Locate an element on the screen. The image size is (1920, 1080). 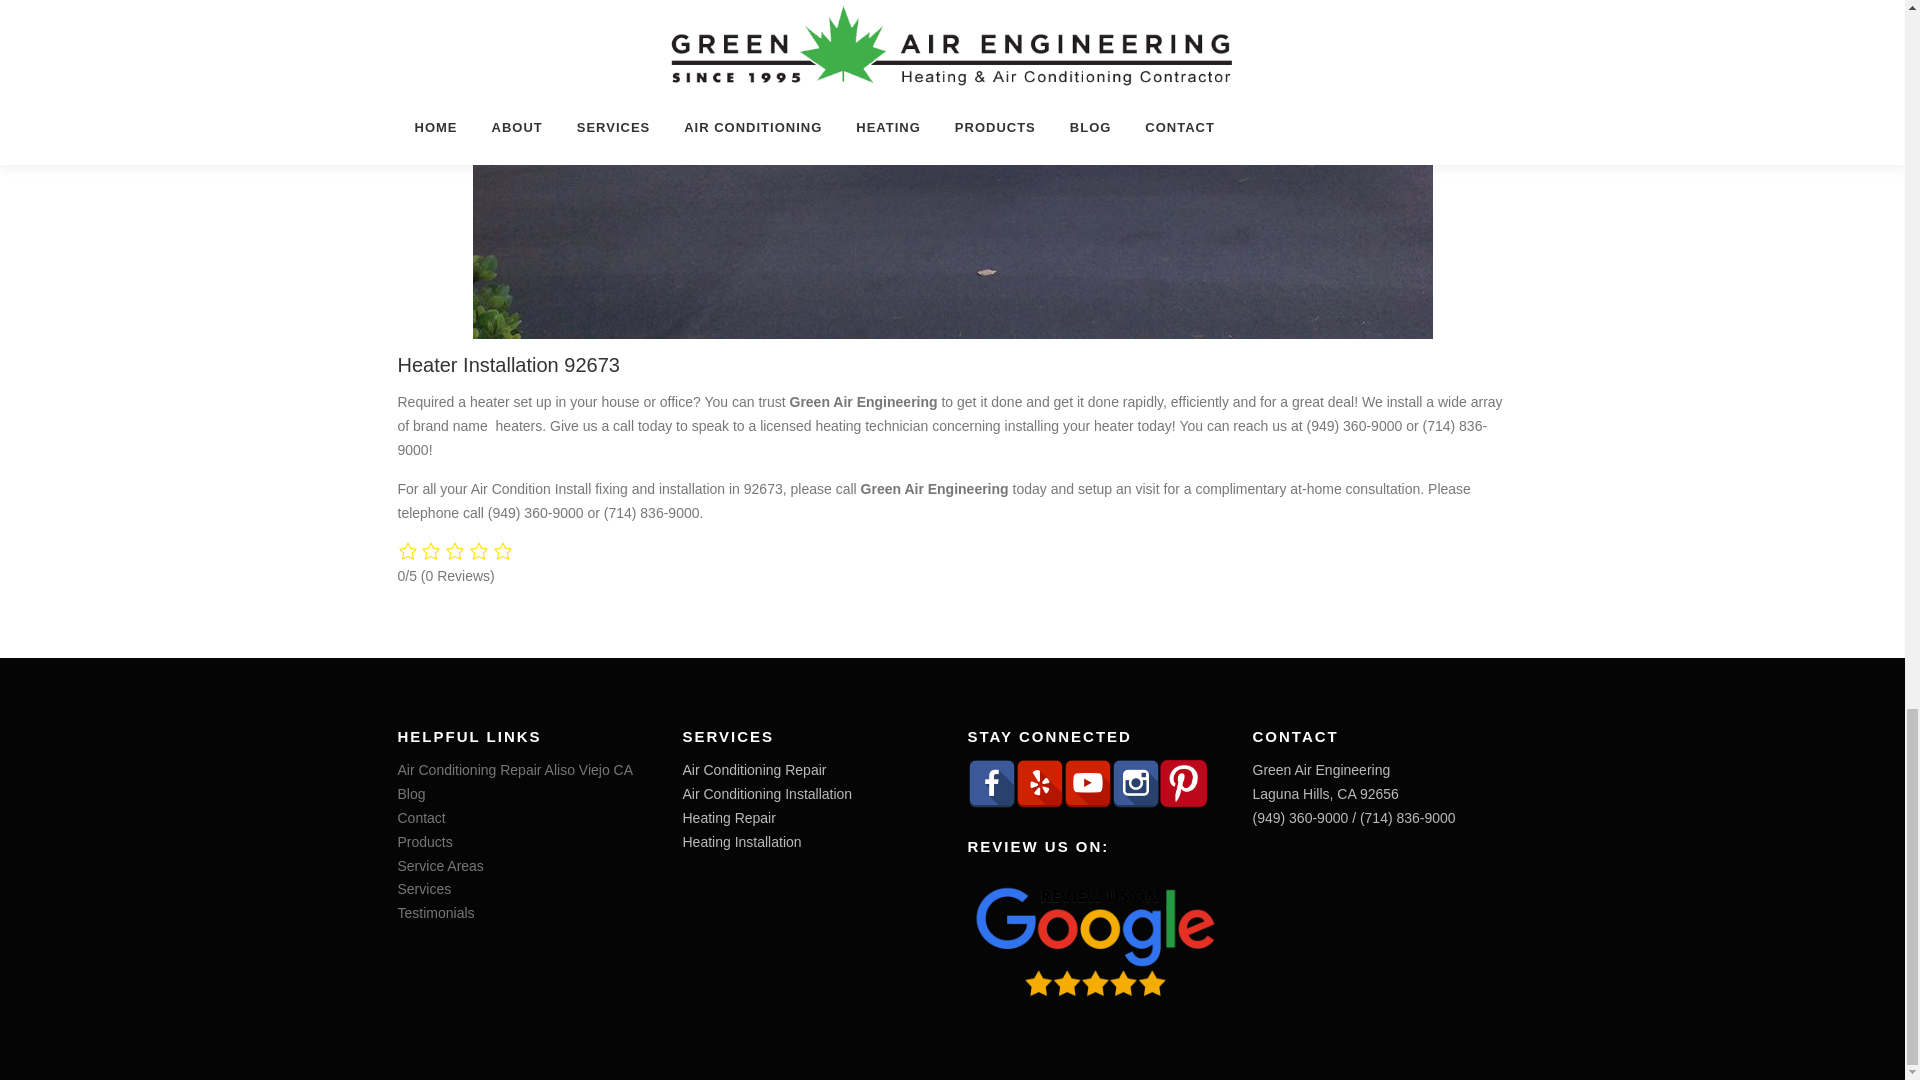
Products is located at coordinates (425, 841).